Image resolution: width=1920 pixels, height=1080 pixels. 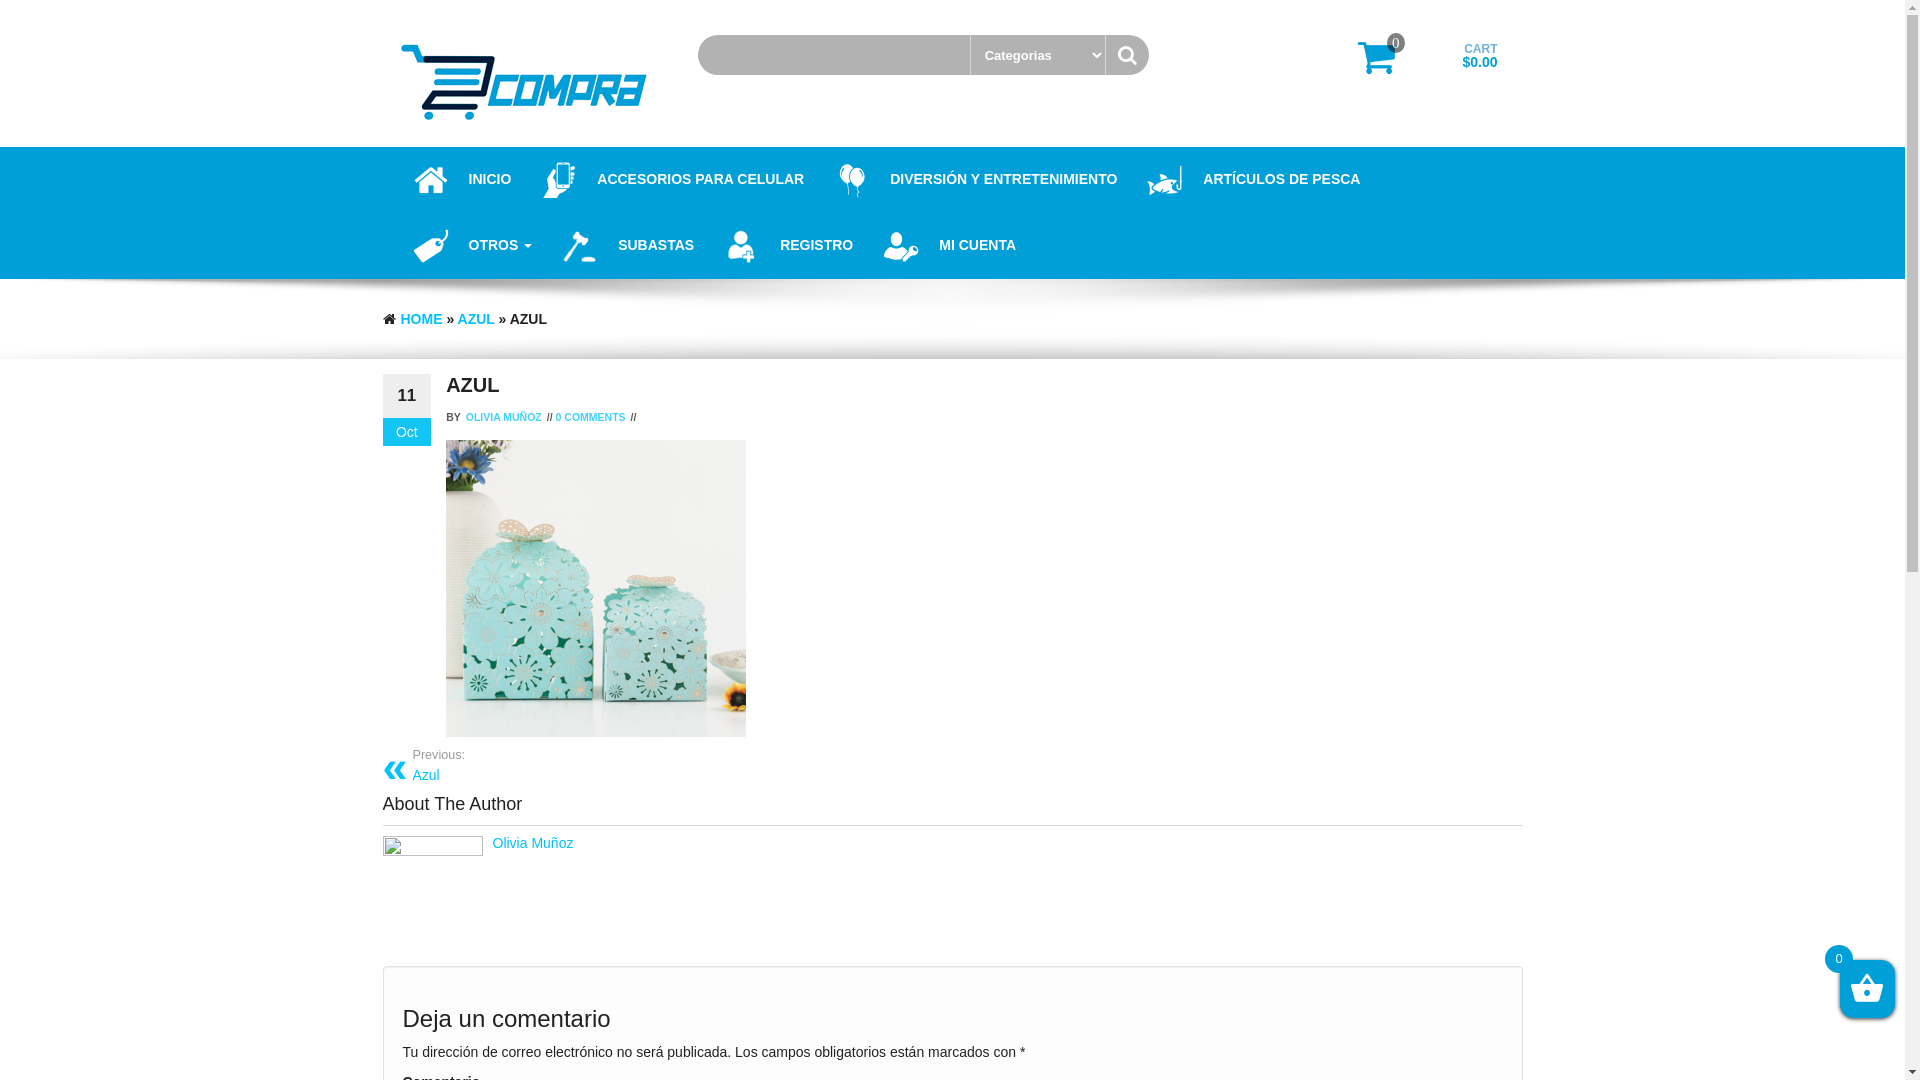 I want to click on SUBASTAS, so click(x=628, y=246).